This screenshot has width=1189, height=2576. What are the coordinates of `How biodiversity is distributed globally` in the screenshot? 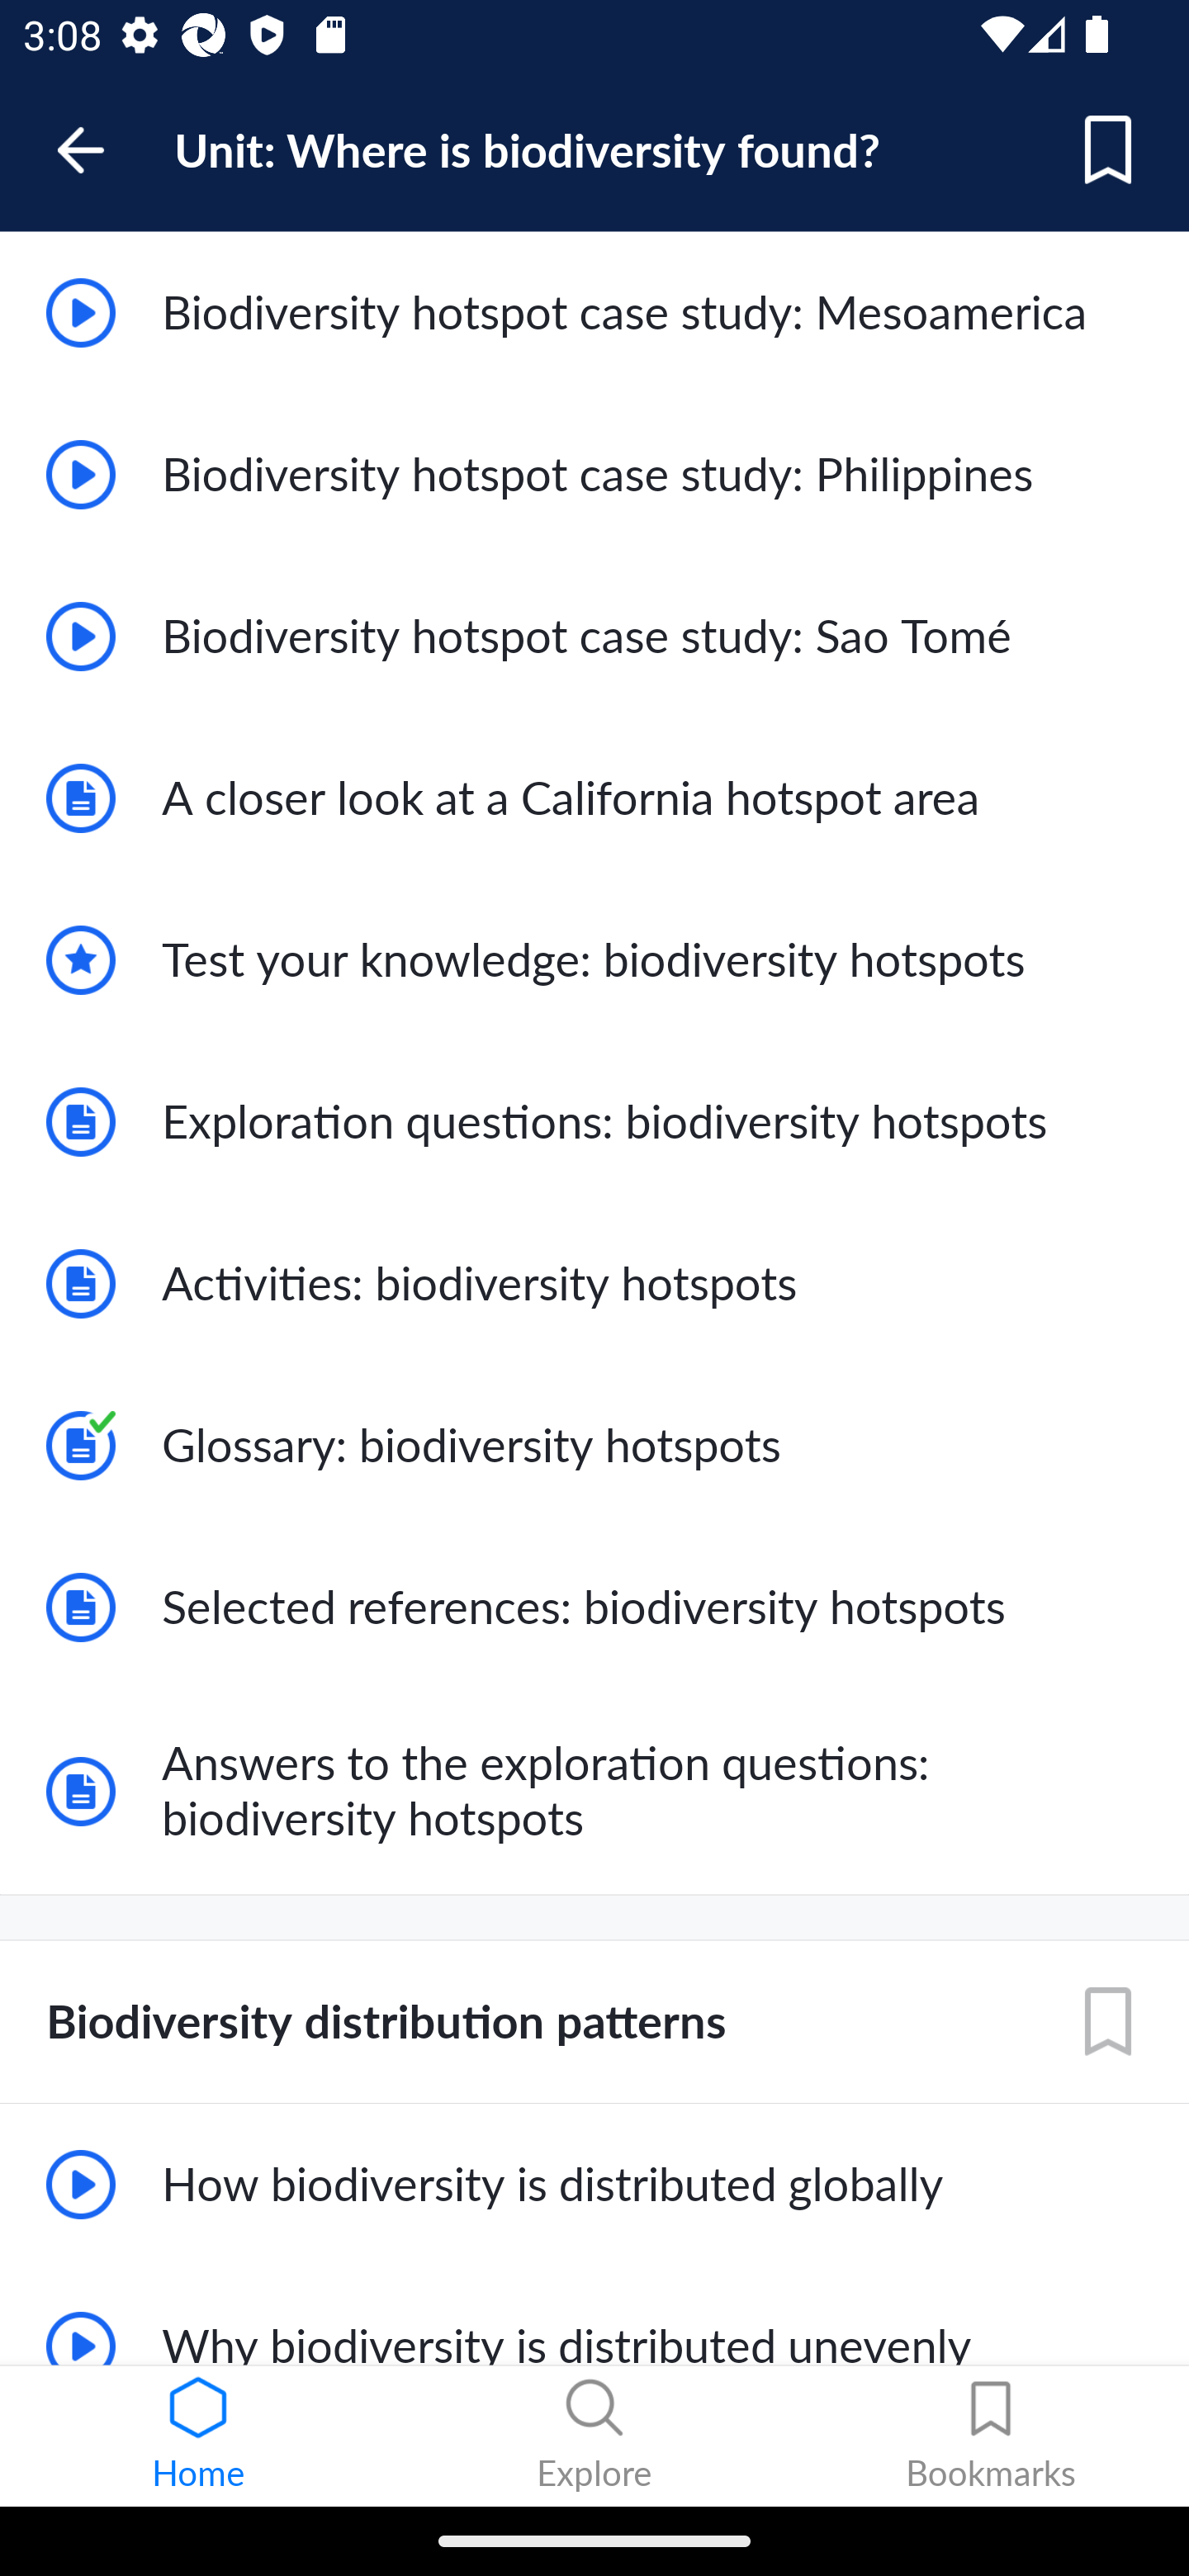 It's located at (594, 2185).